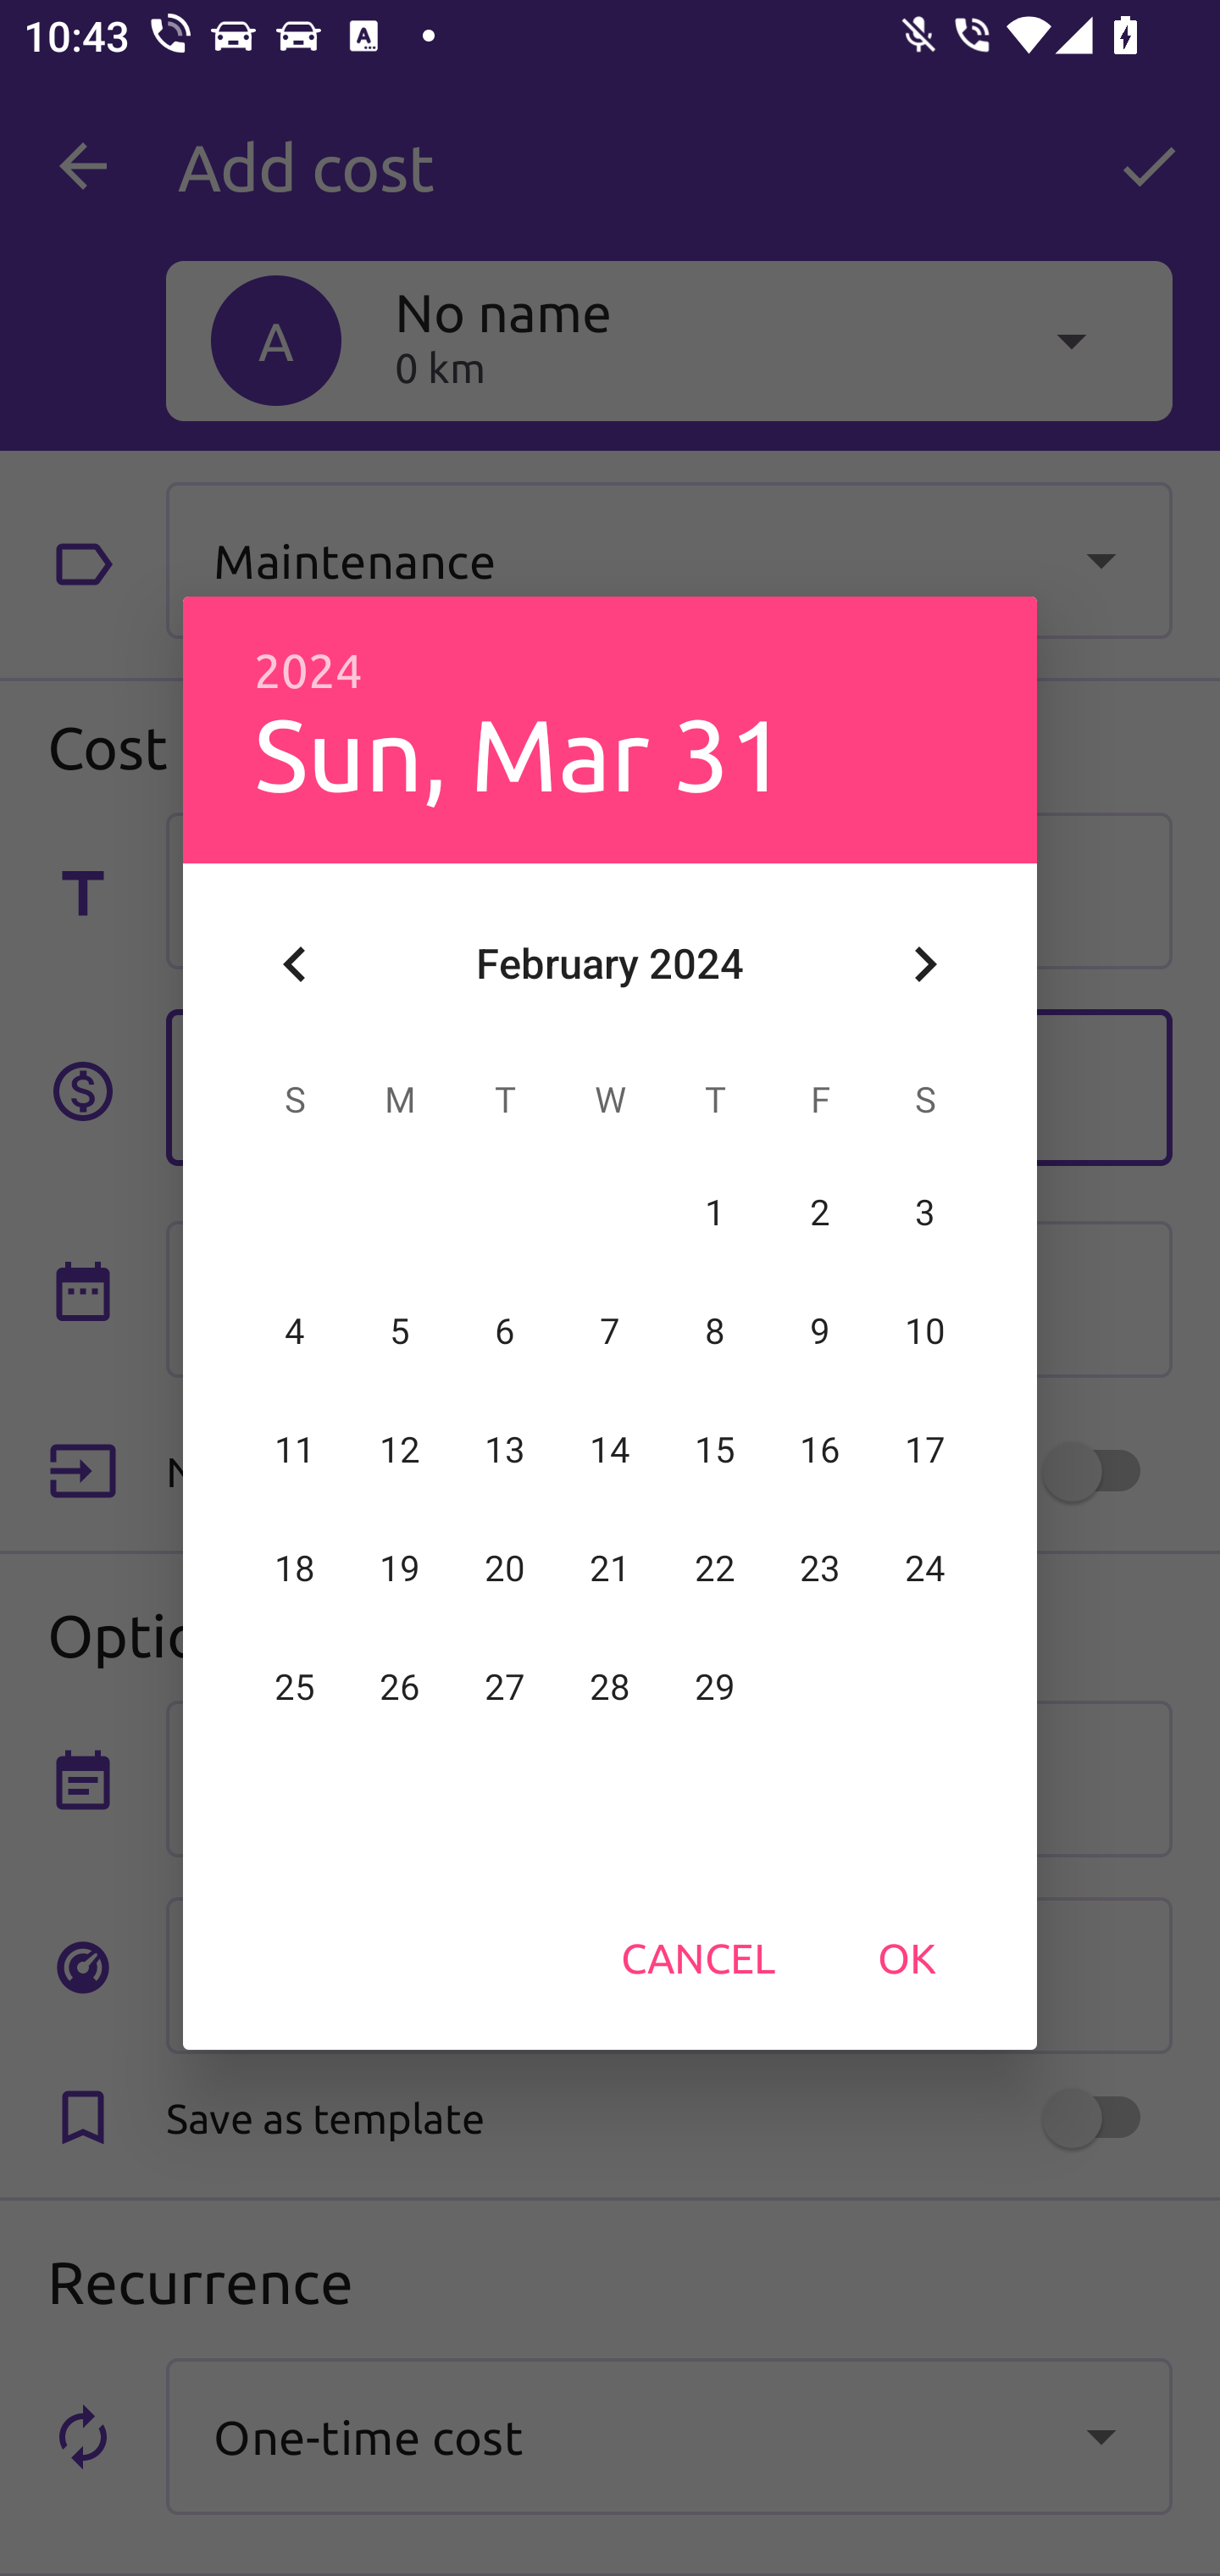  What do you see at coordinates (505, 1568) in the screenshot?
I see `20 20 February 2024` at bounding box center [505, 1568].